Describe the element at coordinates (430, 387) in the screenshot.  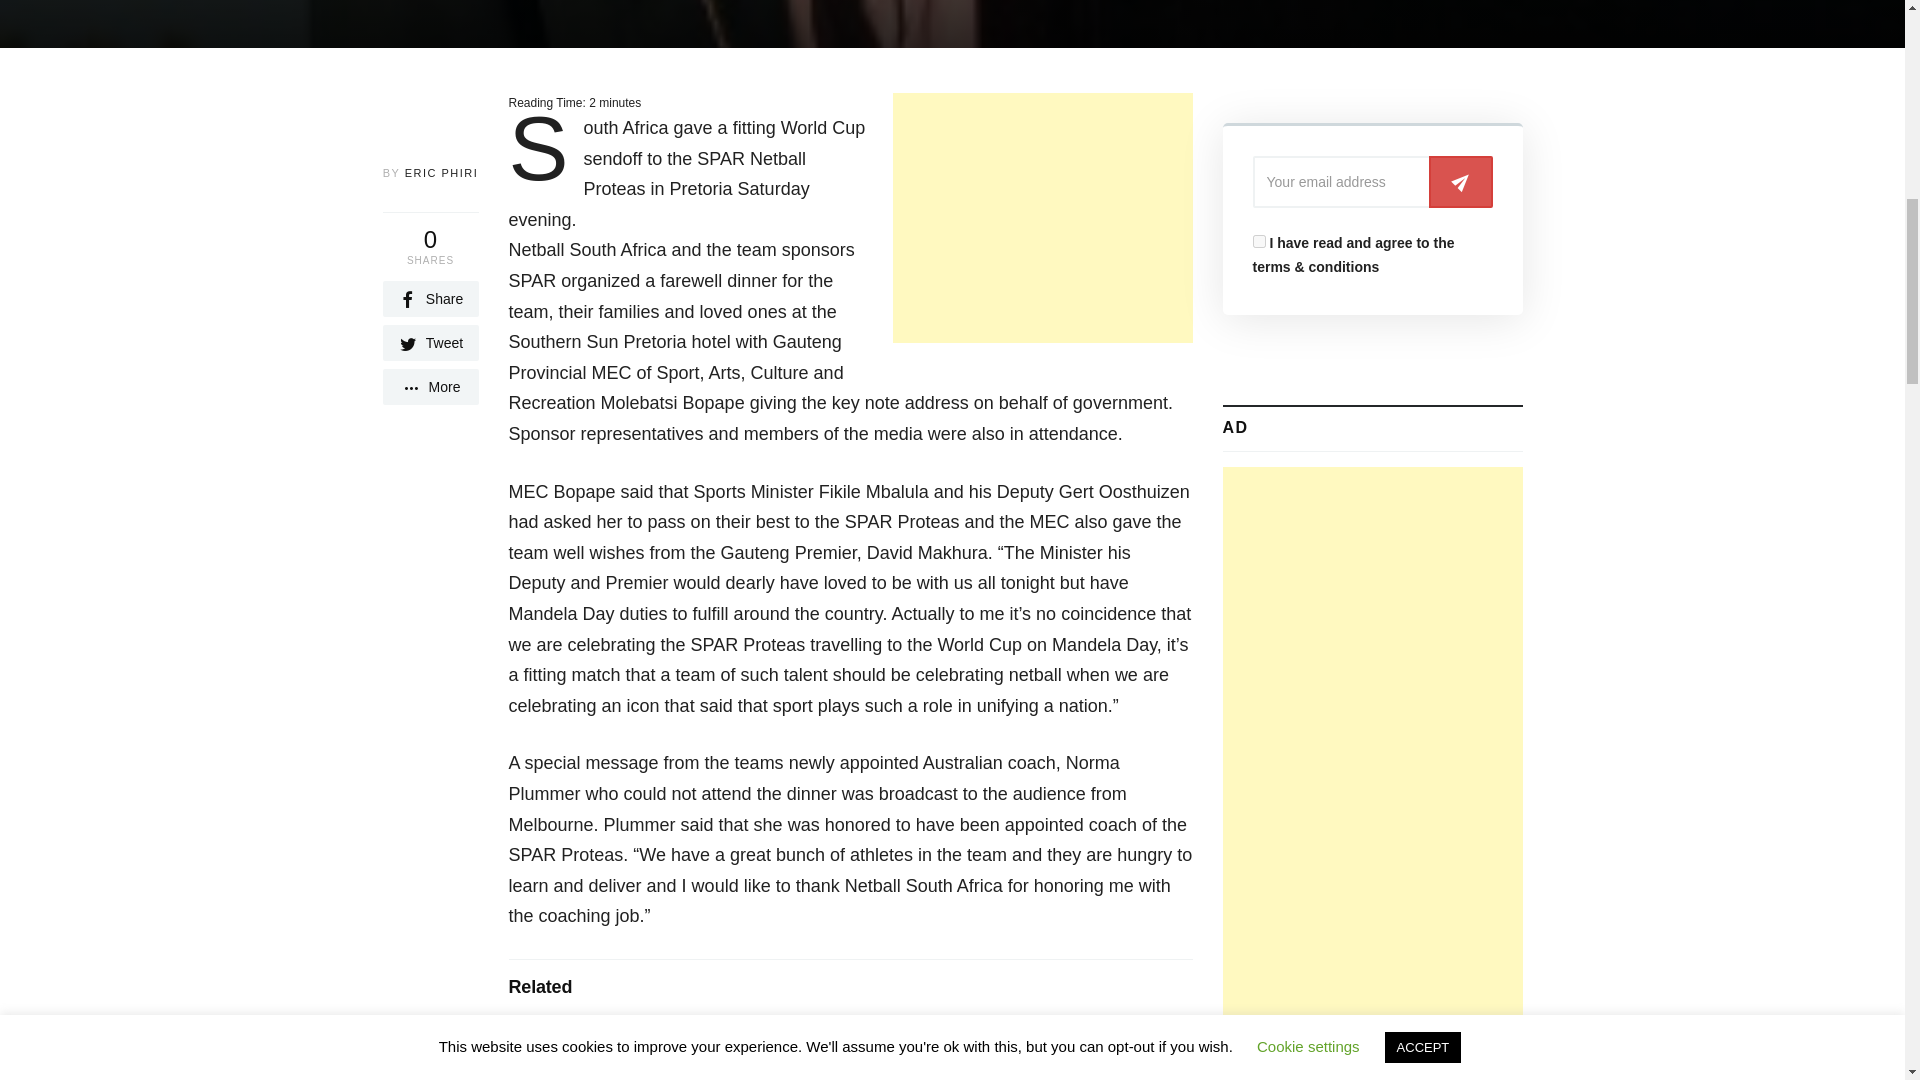
I see `More` at that location.